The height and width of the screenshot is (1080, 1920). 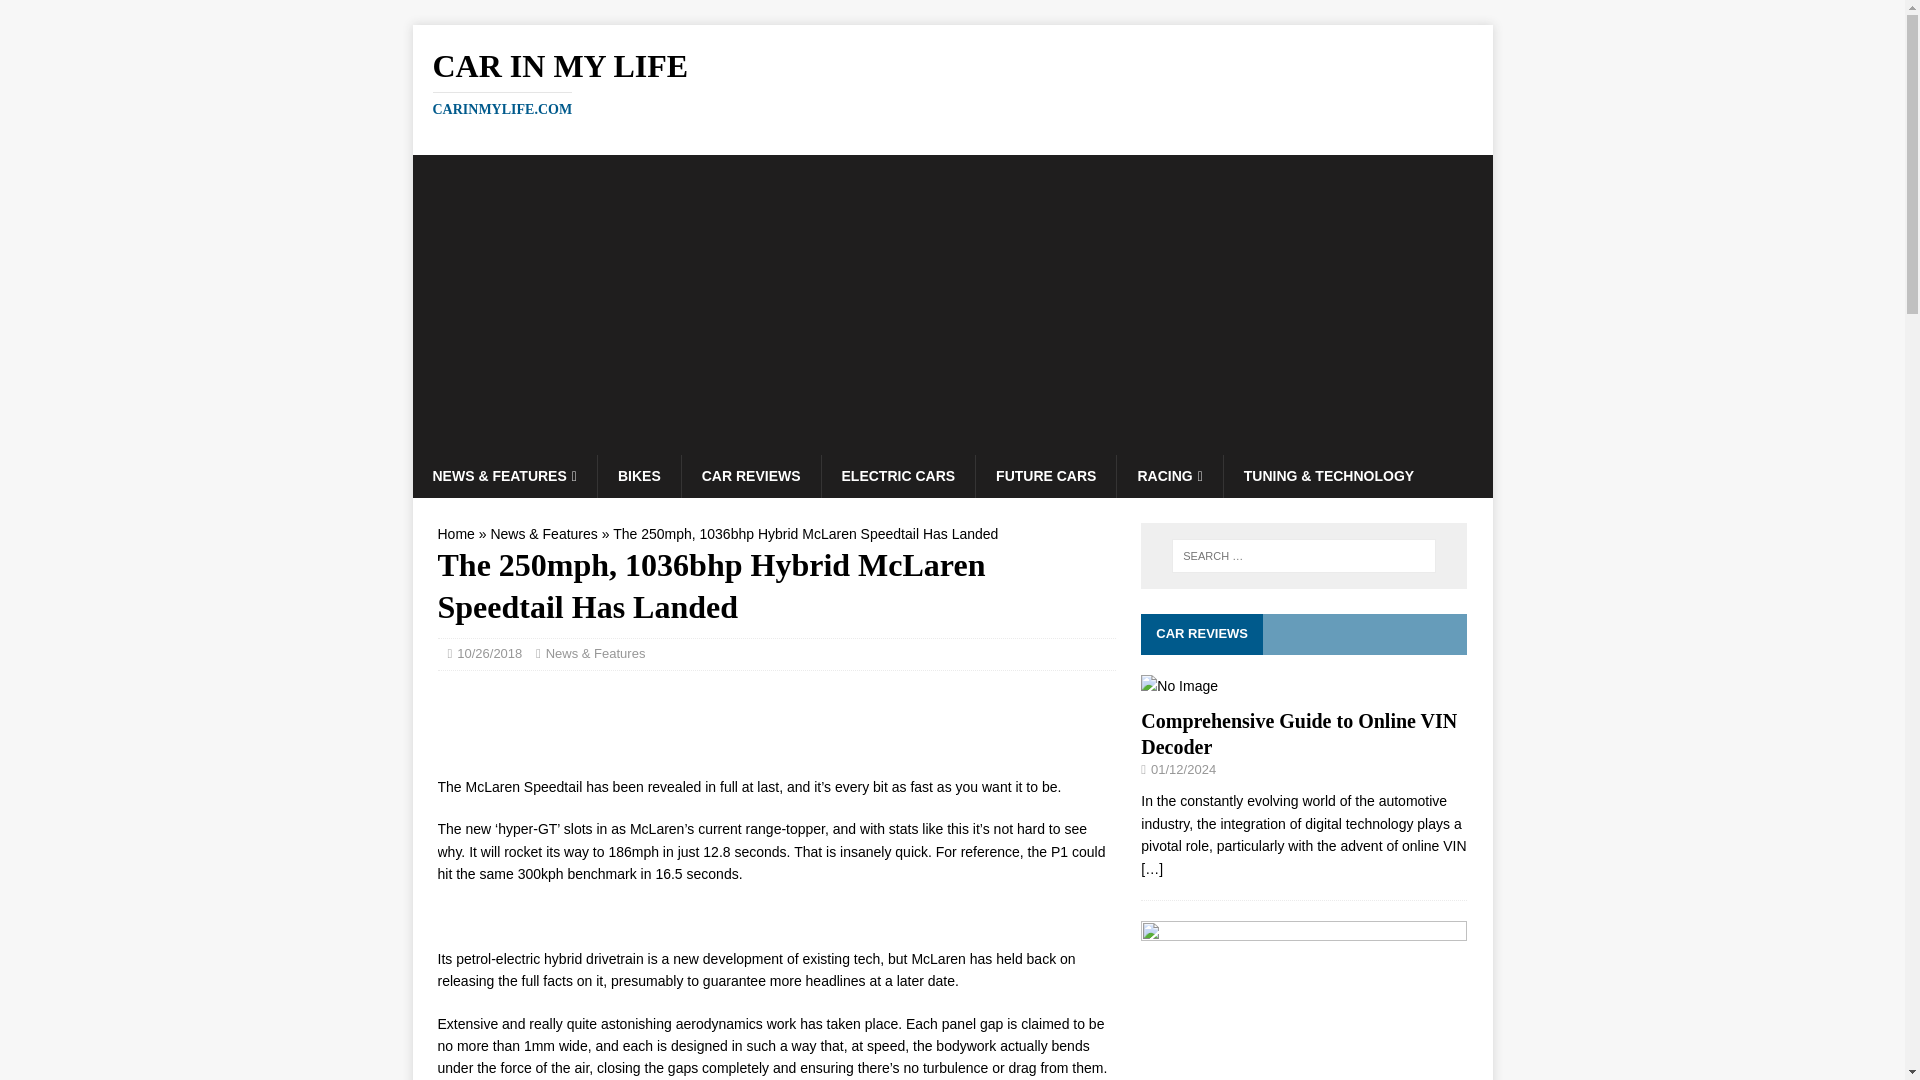 I want to click on FUTURE CARS, so click(x=1178, y=686).